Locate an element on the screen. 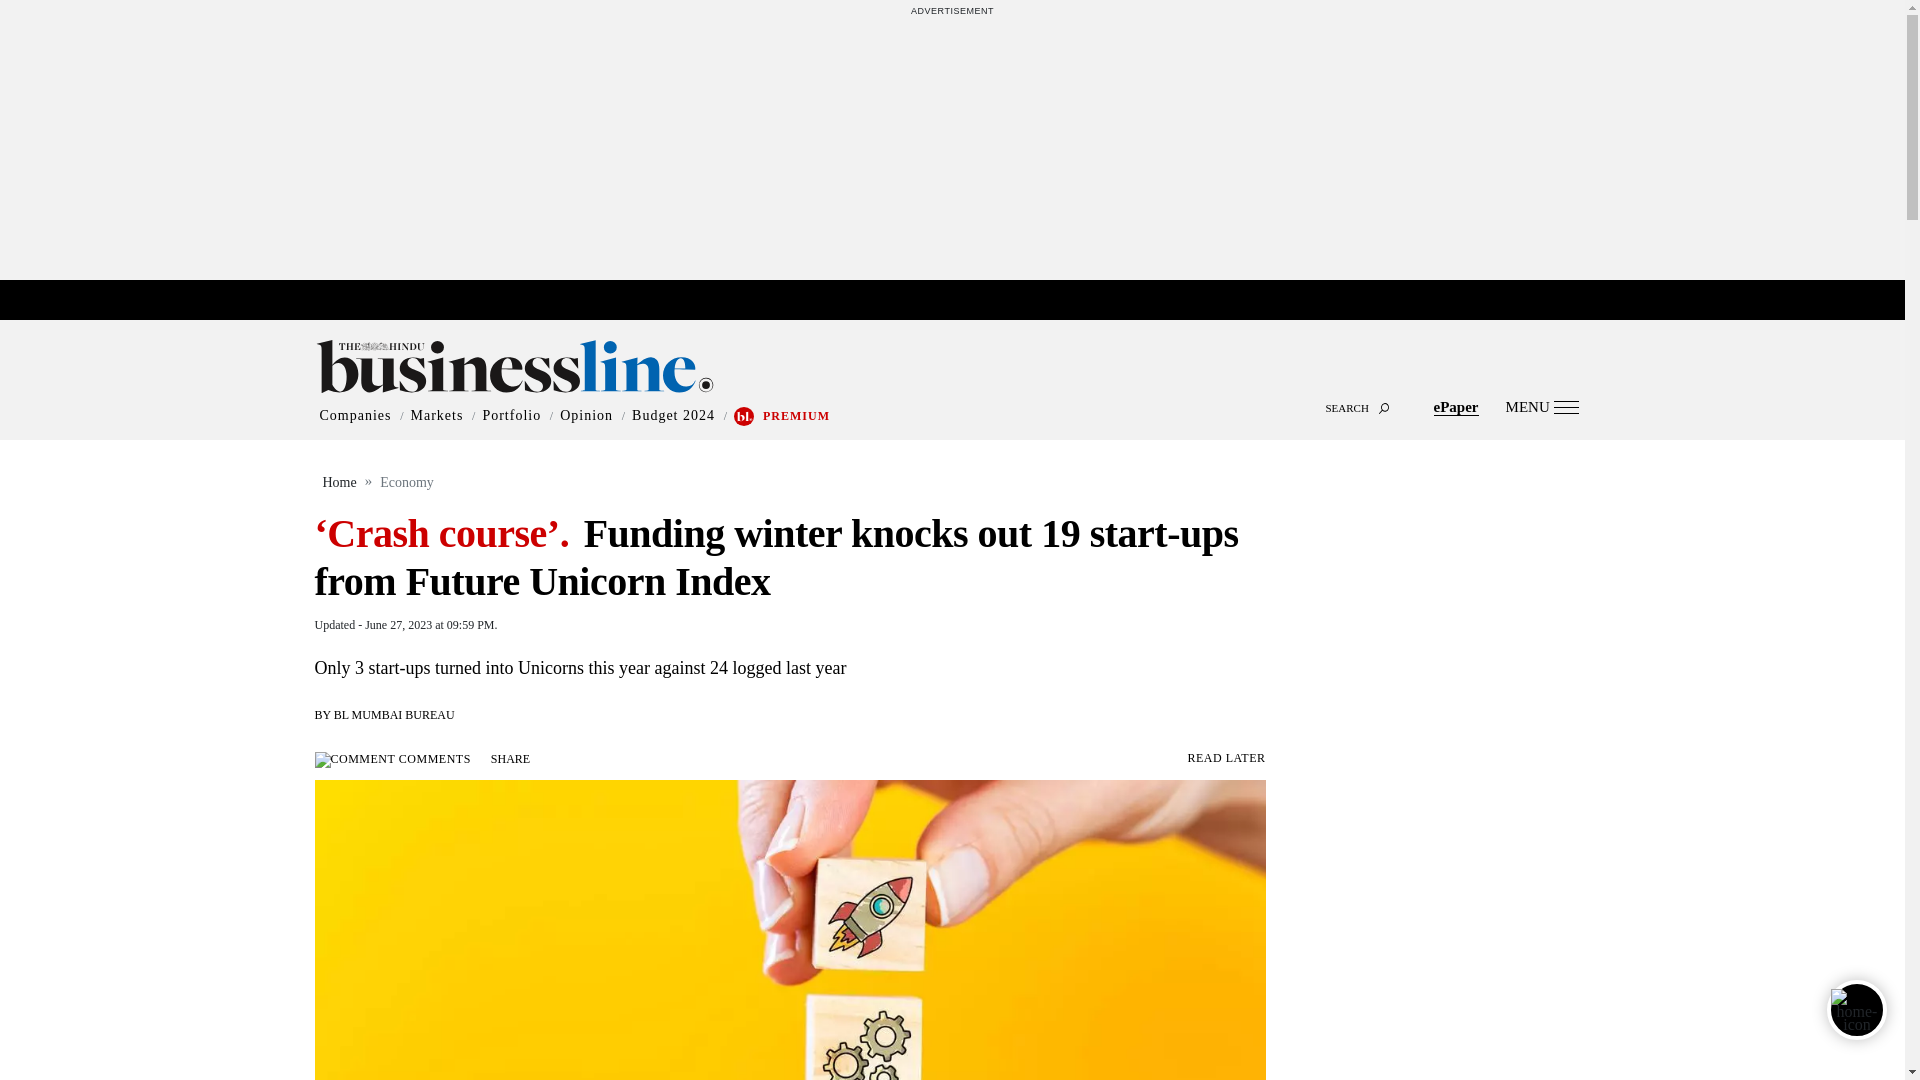  SEARCH is located at coordinates (952, 390).